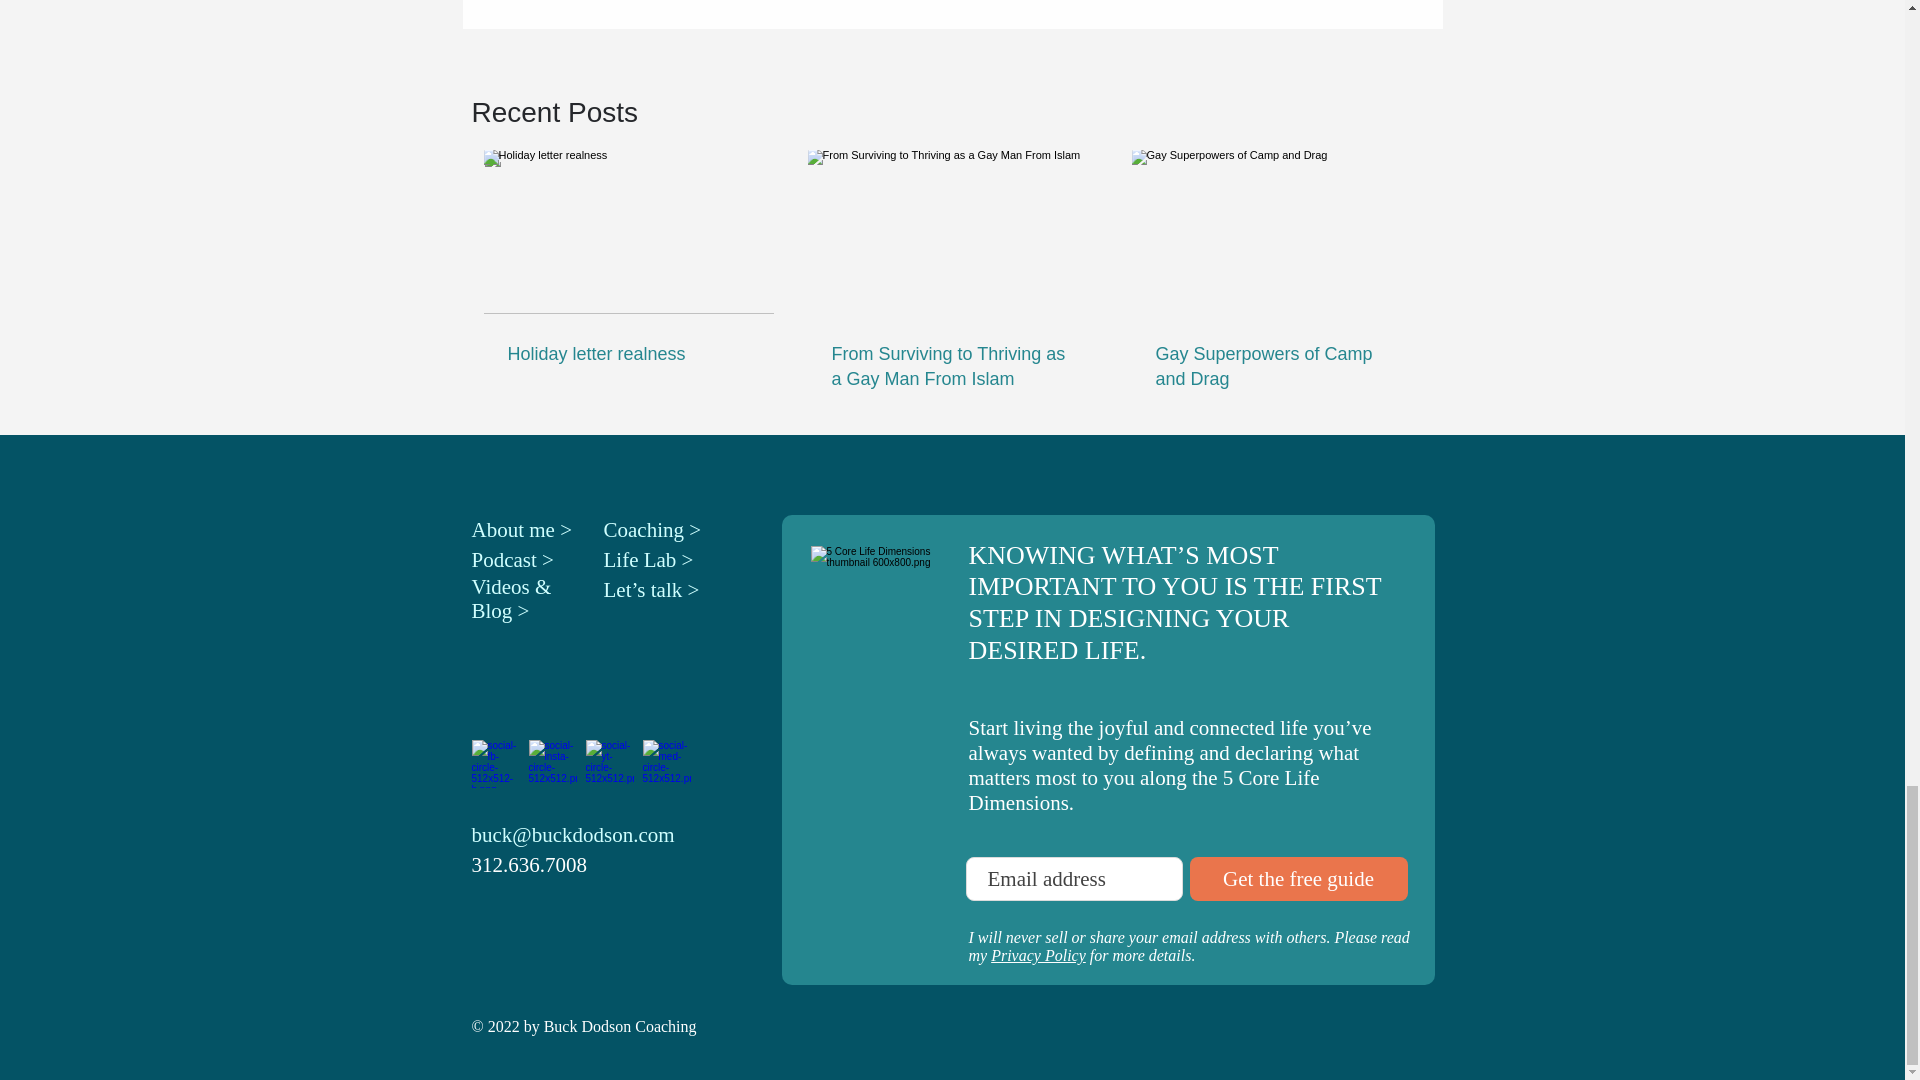  What do you see at coordinates (629, 354) in the screenshot?
I see `Holiday letter realness` at bounding box center [629, 354].